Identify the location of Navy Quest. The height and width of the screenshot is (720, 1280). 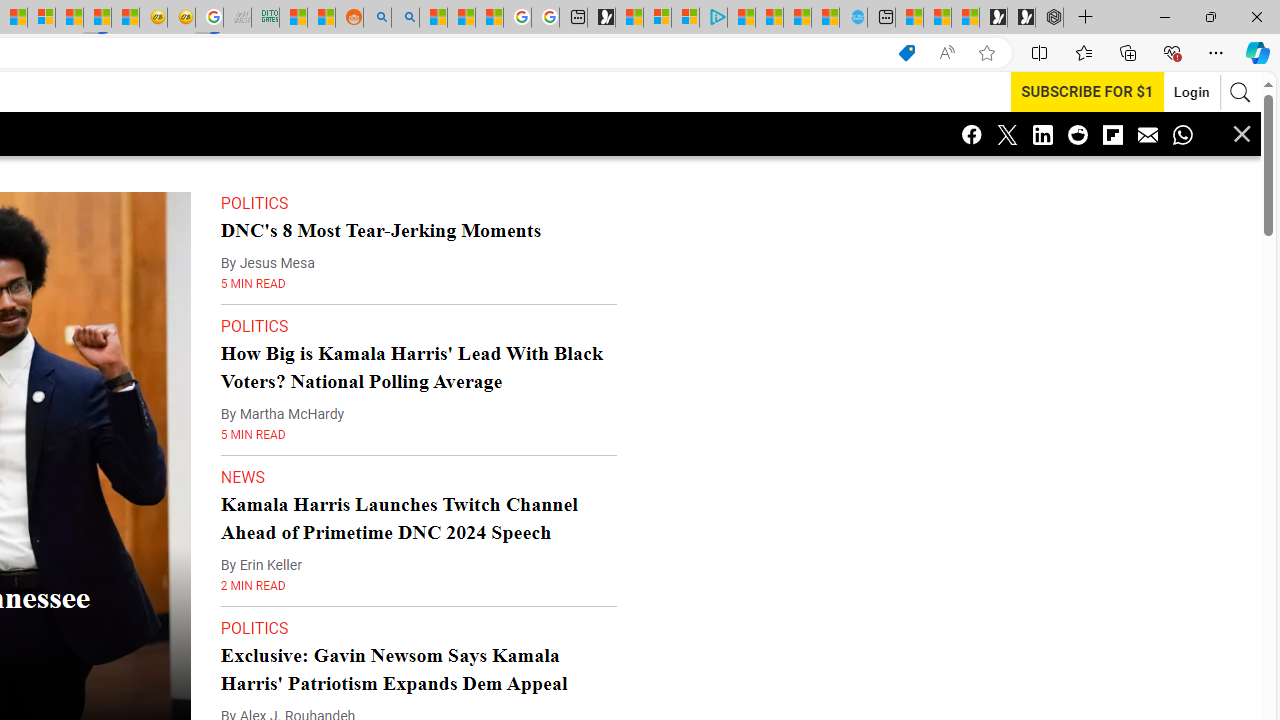
(237, 18).